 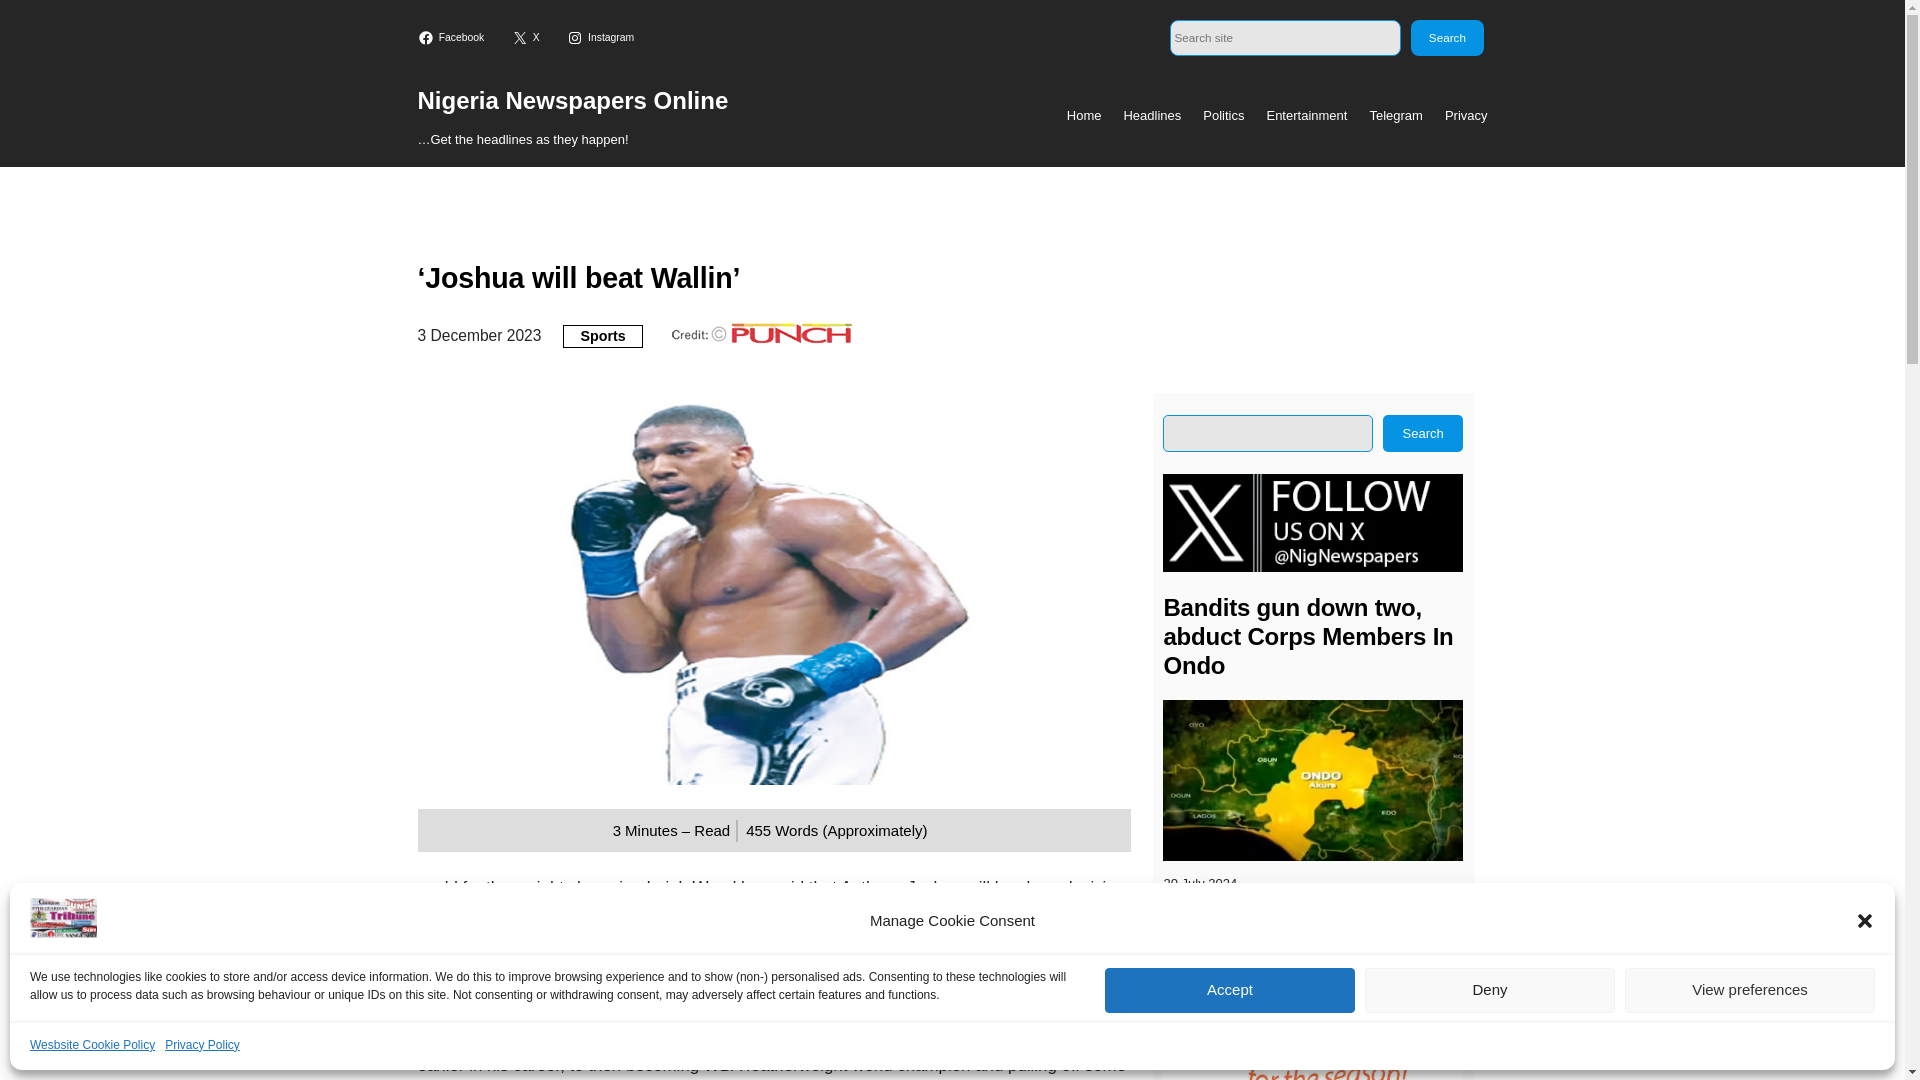 I want to click on Sports, so click(x=602, y=336).